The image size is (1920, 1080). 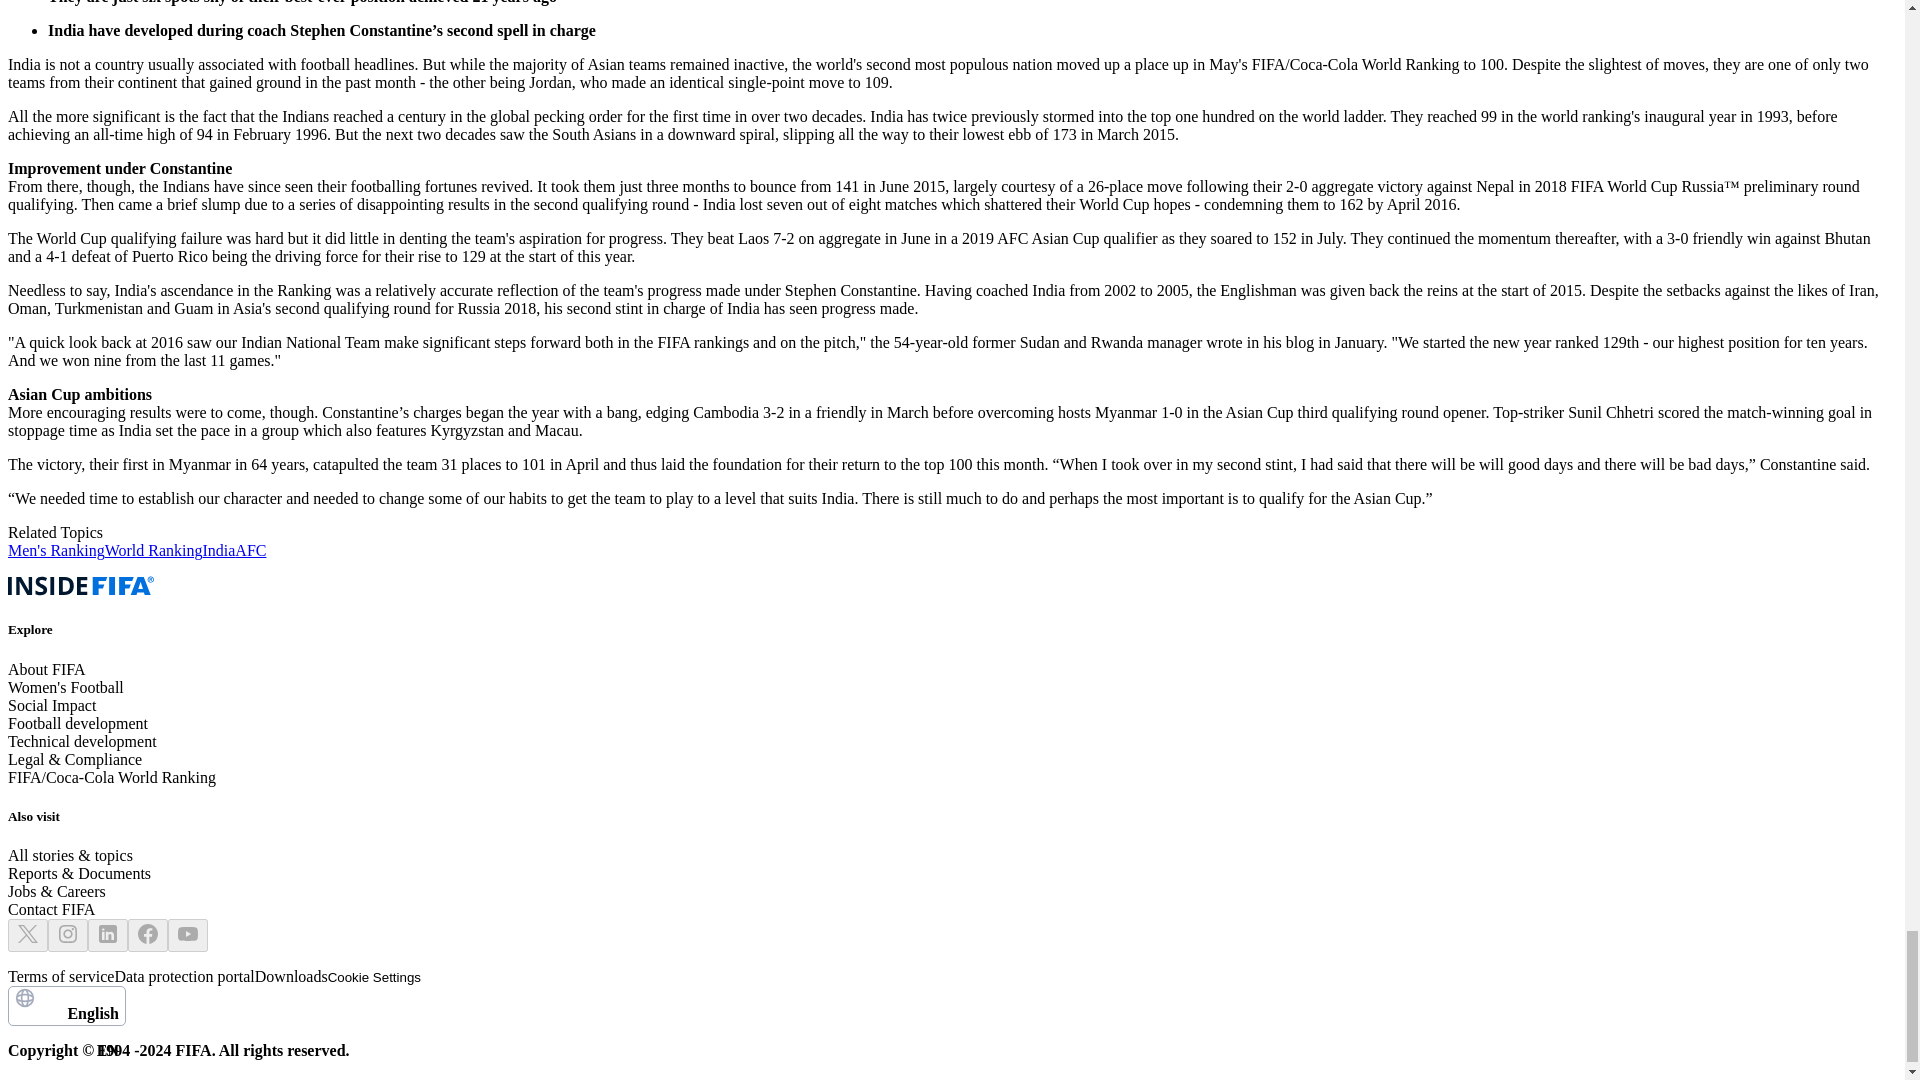 What do you see at coordinates (292, 976) in the screenshot?
I see `Downloads` at bounding box center [292, 976].